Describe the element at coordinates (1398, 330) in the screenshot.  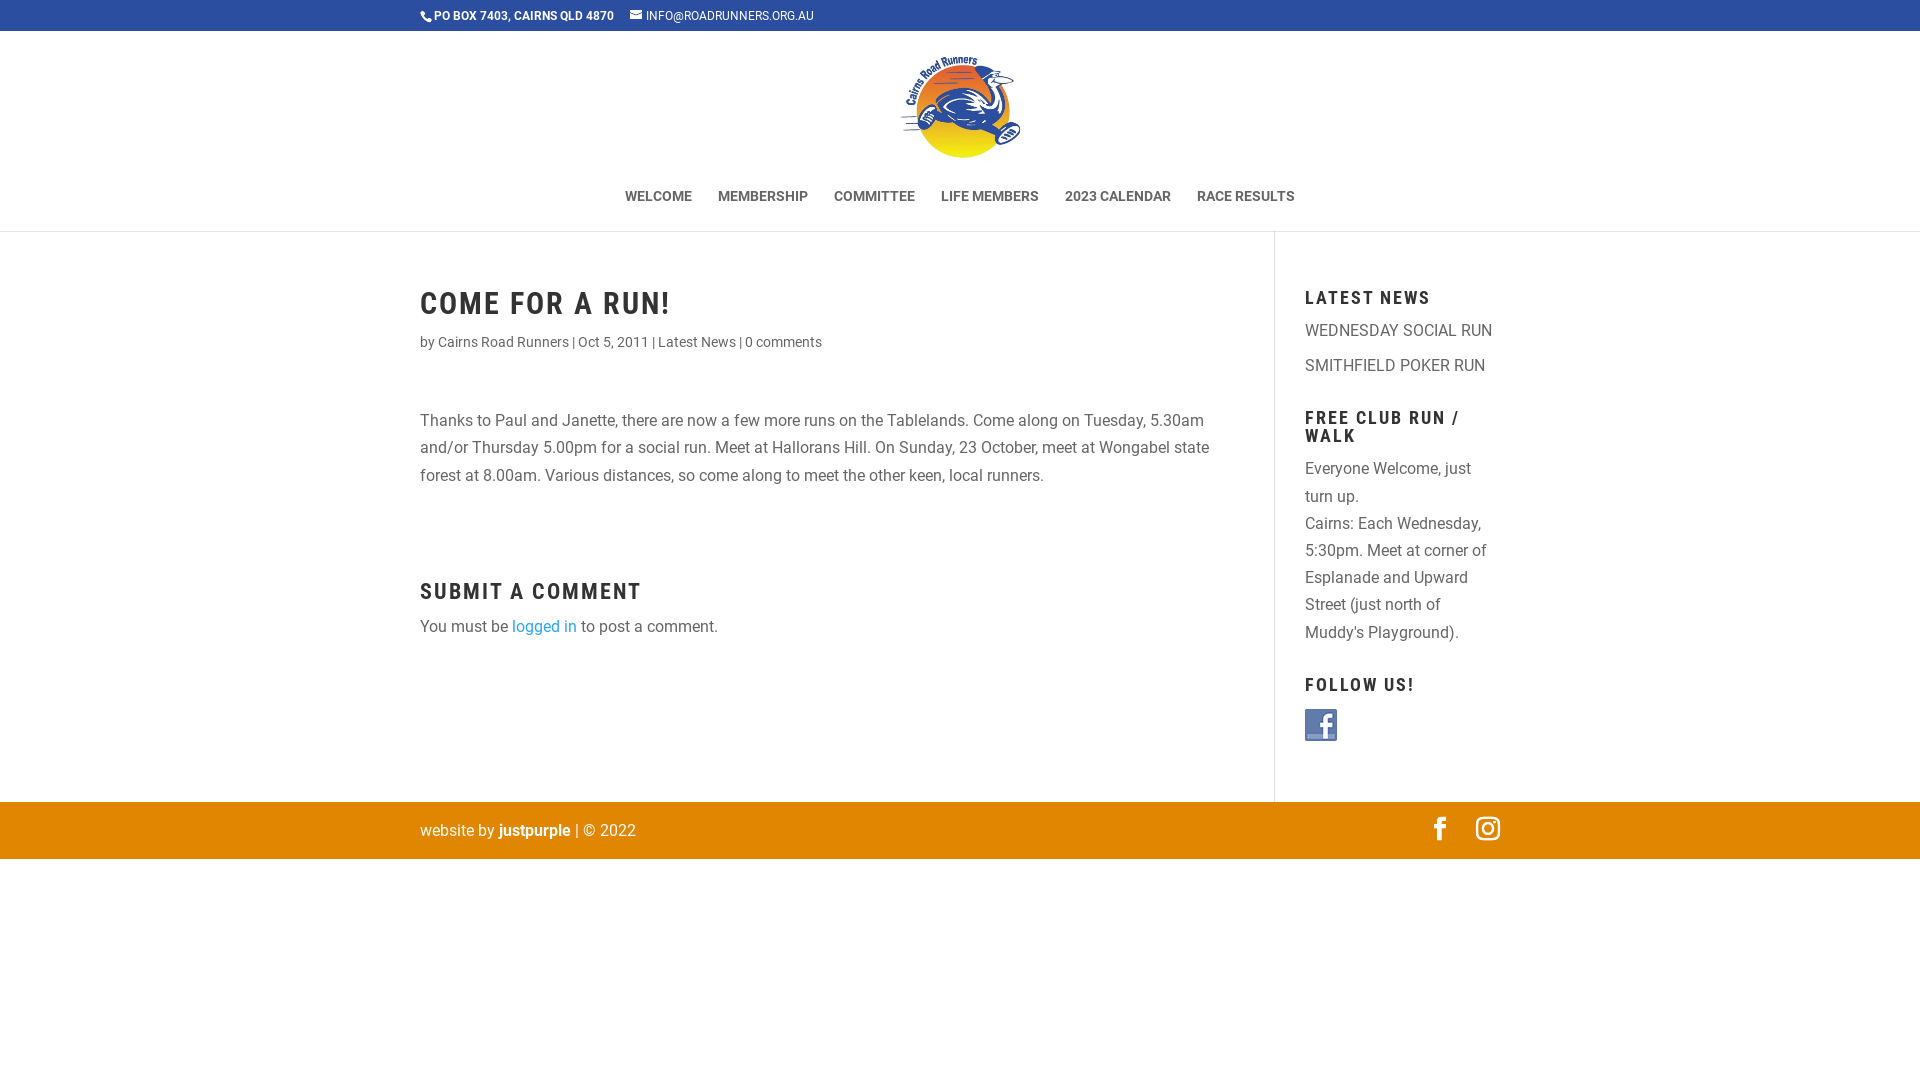
I see `WEDNESDAY SOCIAL RUN` at that location.